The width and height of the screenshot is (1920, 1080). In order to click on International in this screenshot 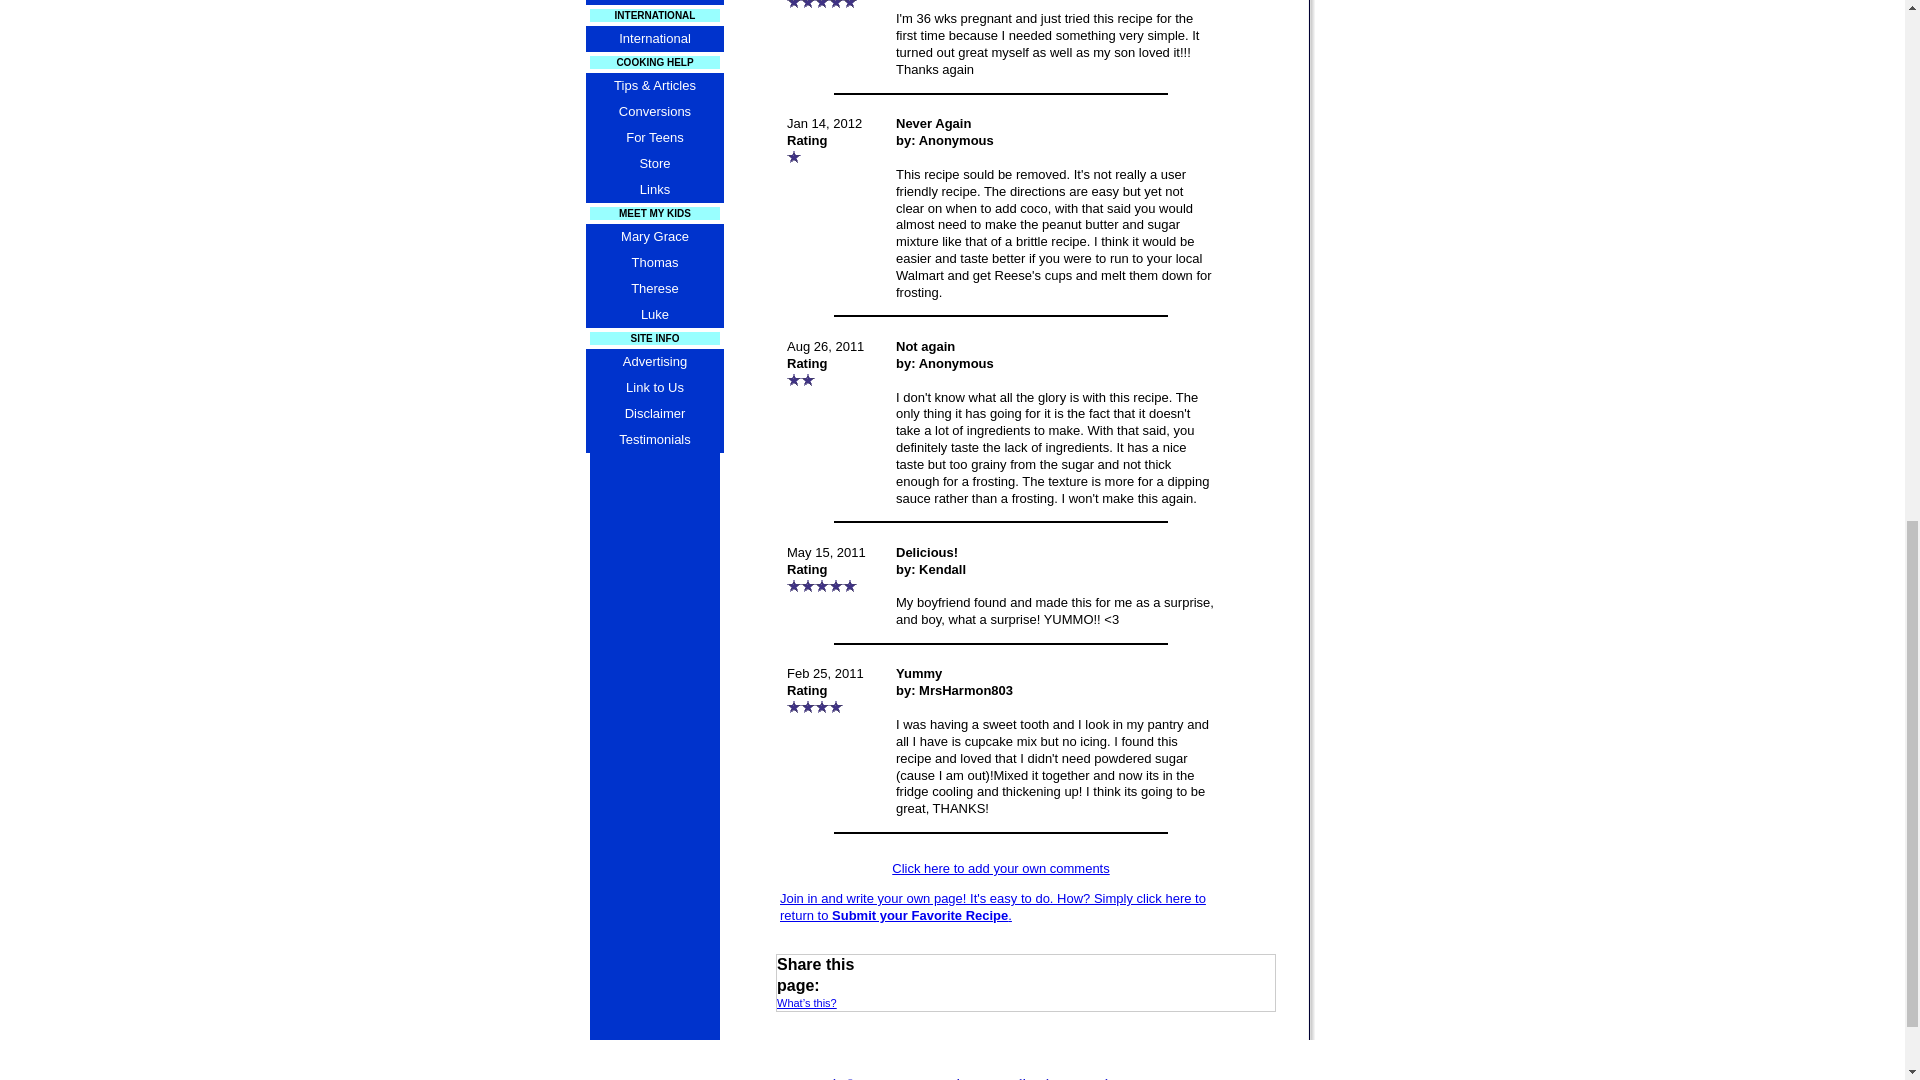, I will do `click(654, 38)`.